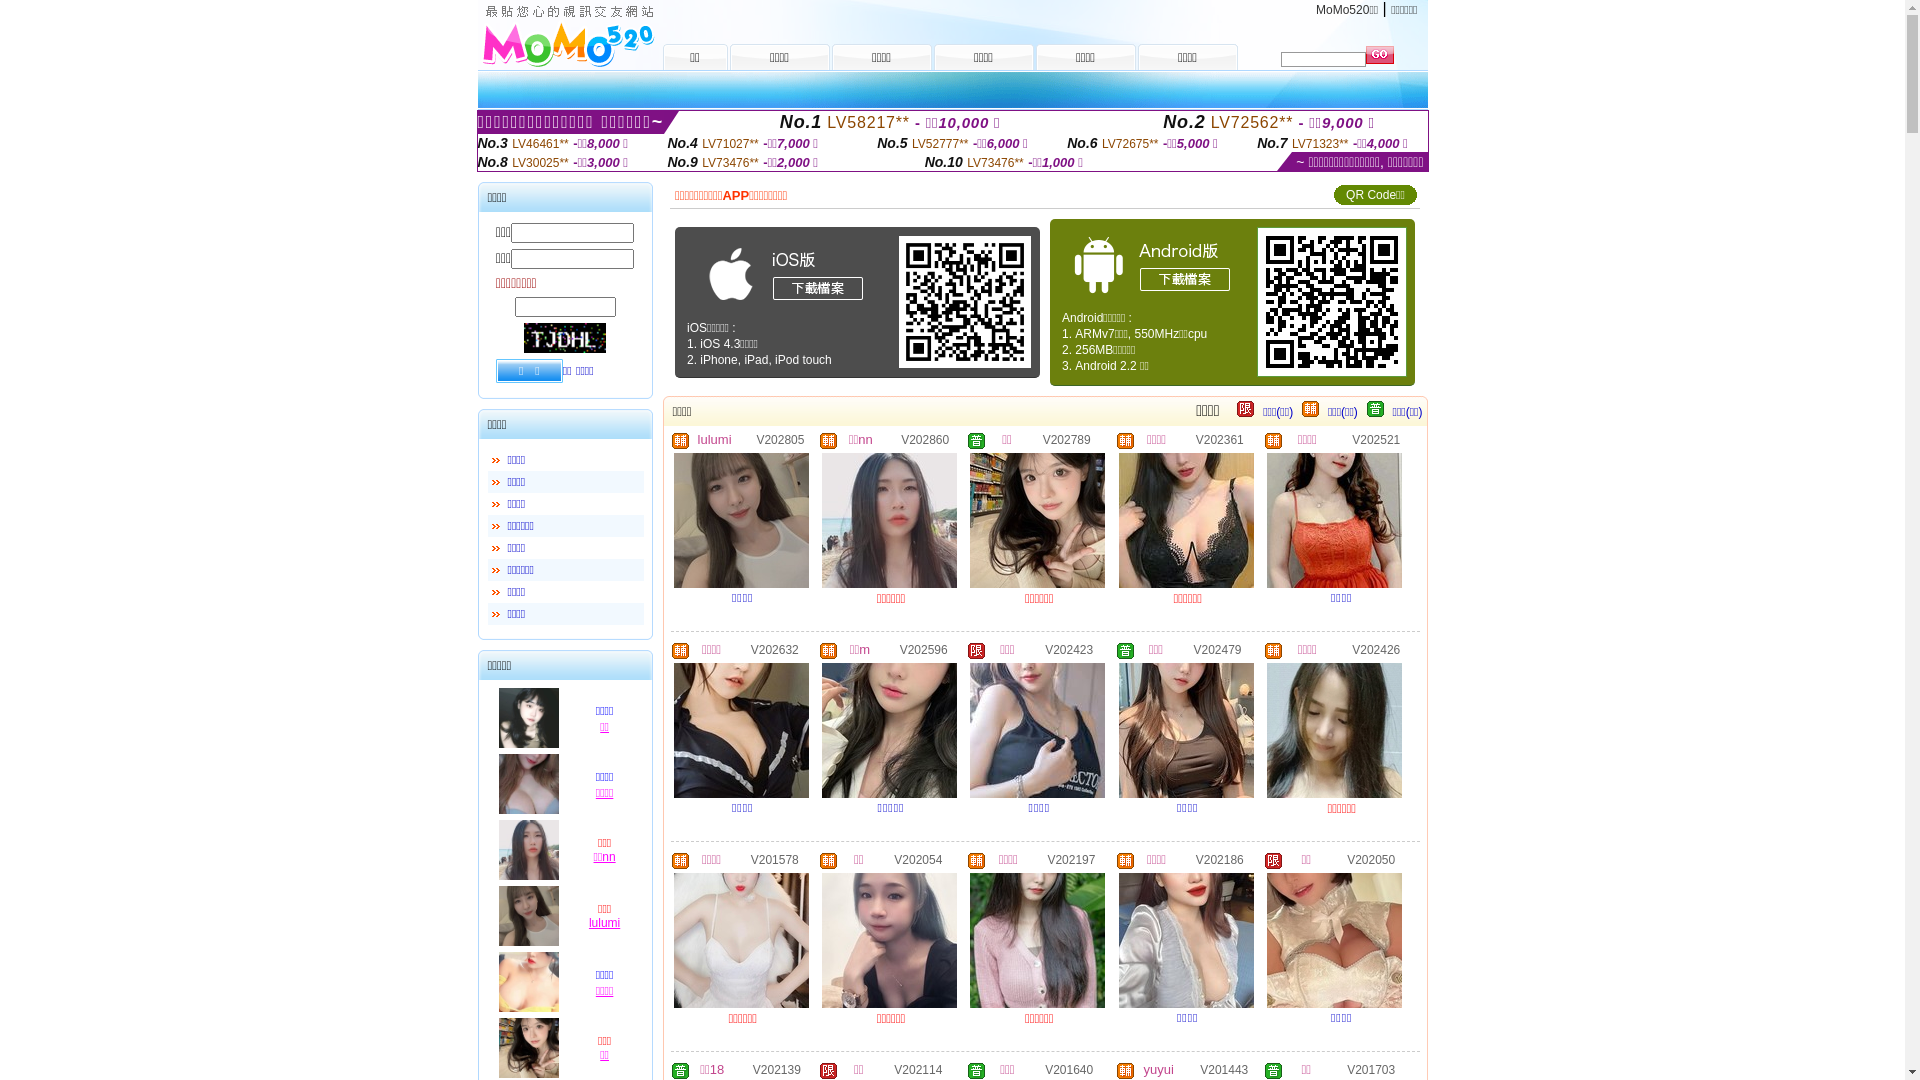 The image size is (1920, 1080). Describe the element at coordinates (1220, 859) in the screenshot. I see `V202186` at that location.